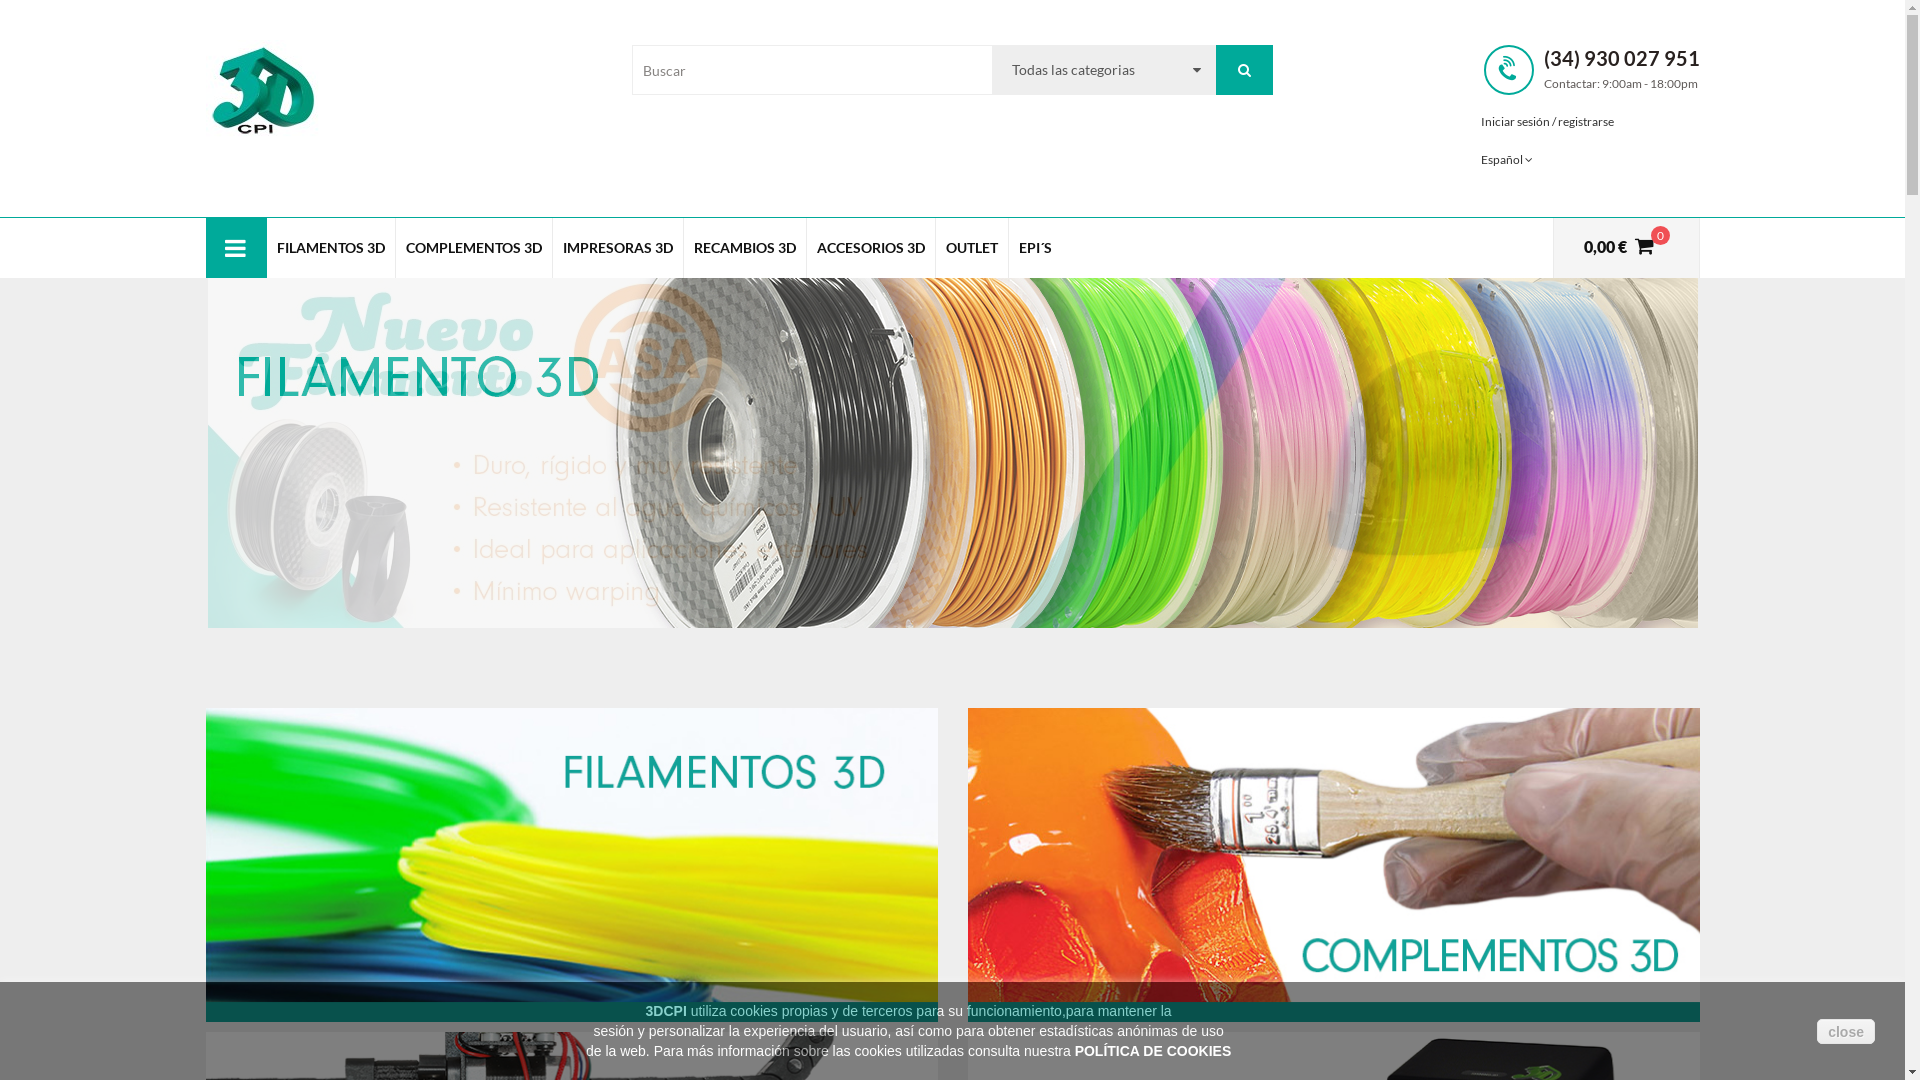  What do you see at coordinates (972, 248) in the screenshot?
I see `OUTLET` at bounding box center [972, 248].